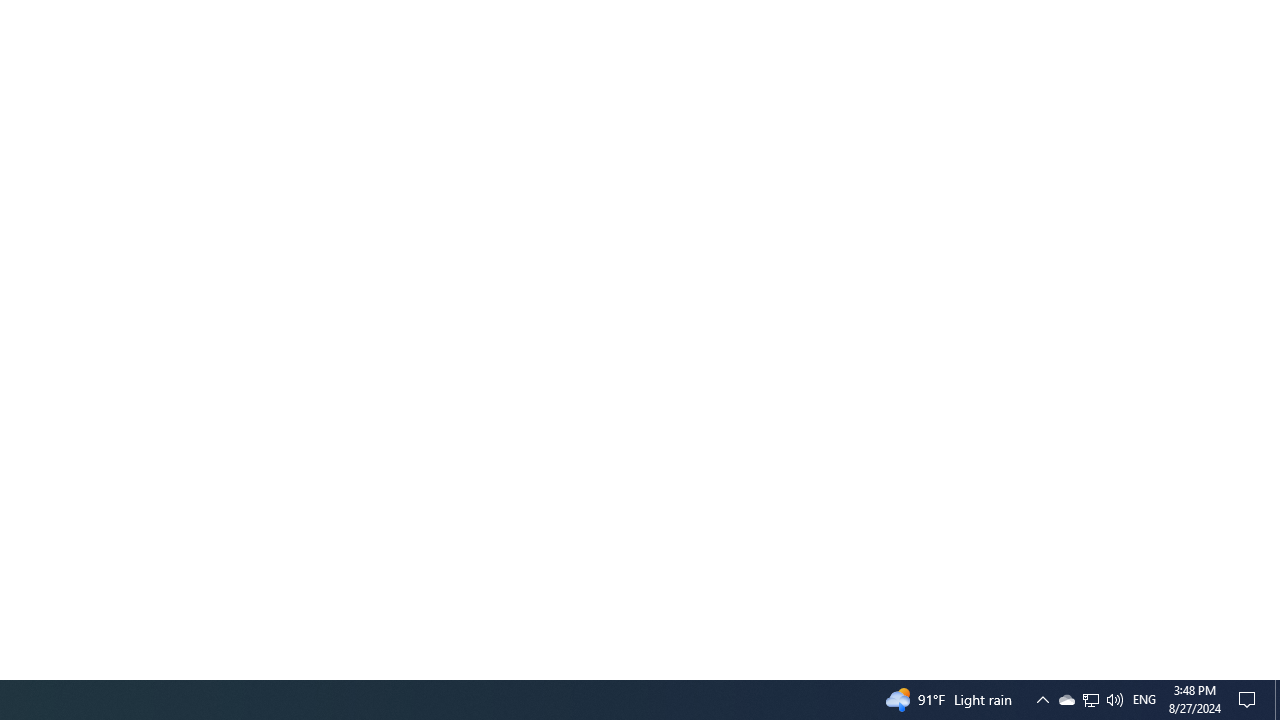  Describe the element at coordinates (1144, 700) in the screenshot. I see `Tray Input Indicator - English (United States)` at that location.